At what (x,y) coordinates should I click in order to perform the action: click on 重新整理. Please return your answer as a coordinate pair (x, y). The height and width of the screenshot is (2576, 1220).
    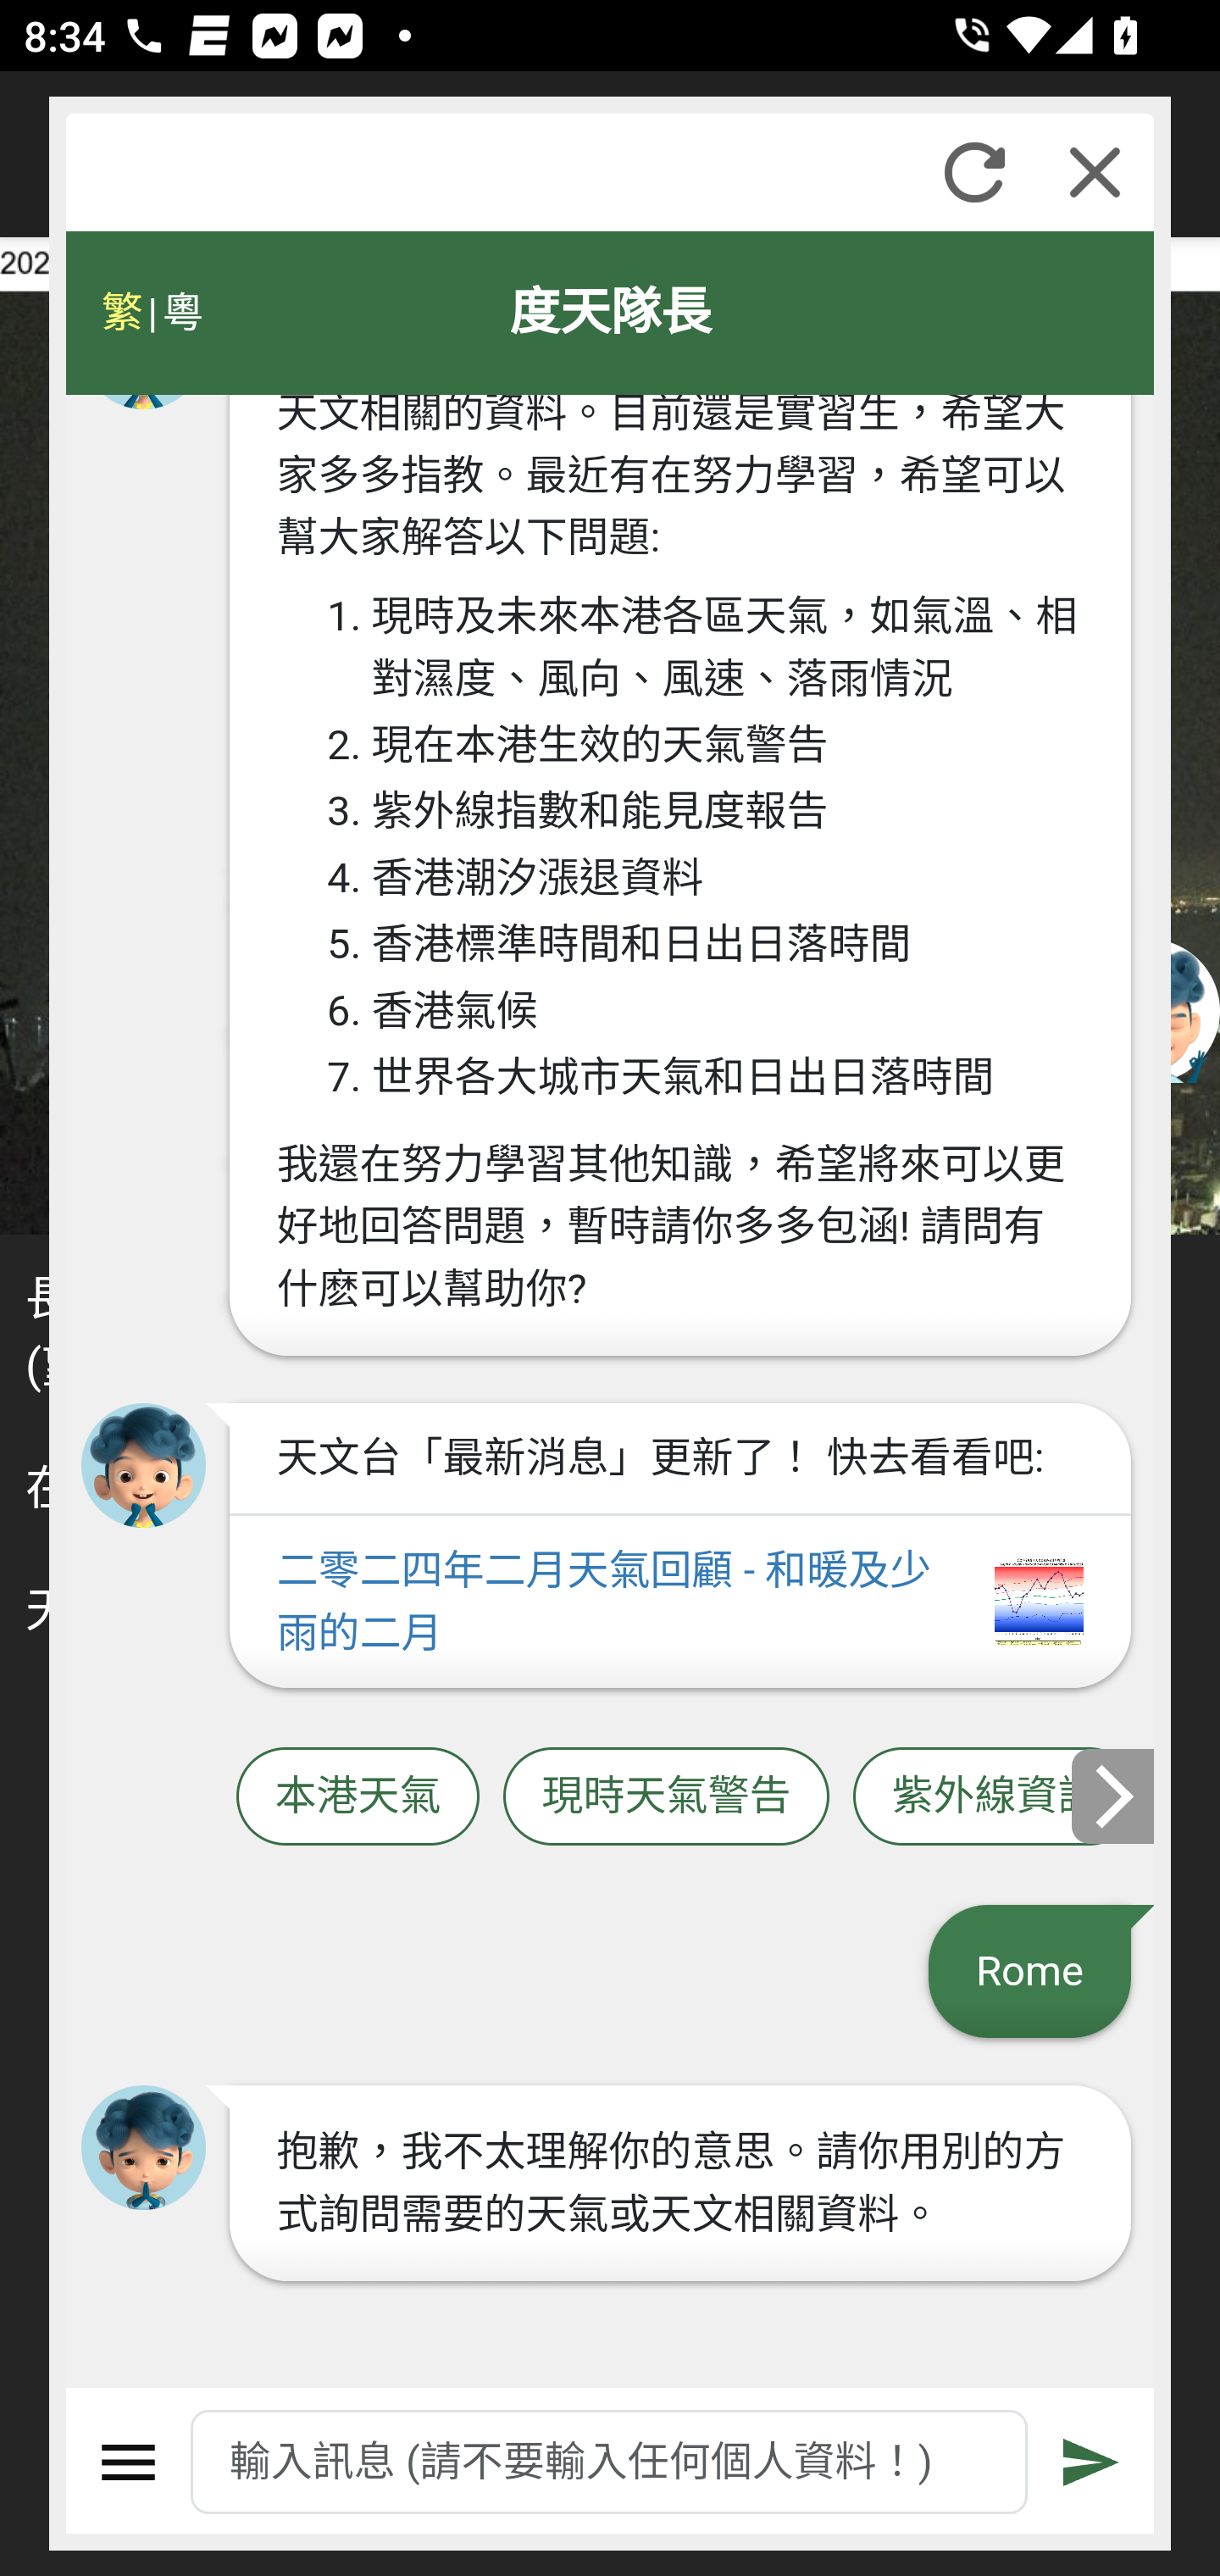
    Looking at the image, I should click on (974, 172).